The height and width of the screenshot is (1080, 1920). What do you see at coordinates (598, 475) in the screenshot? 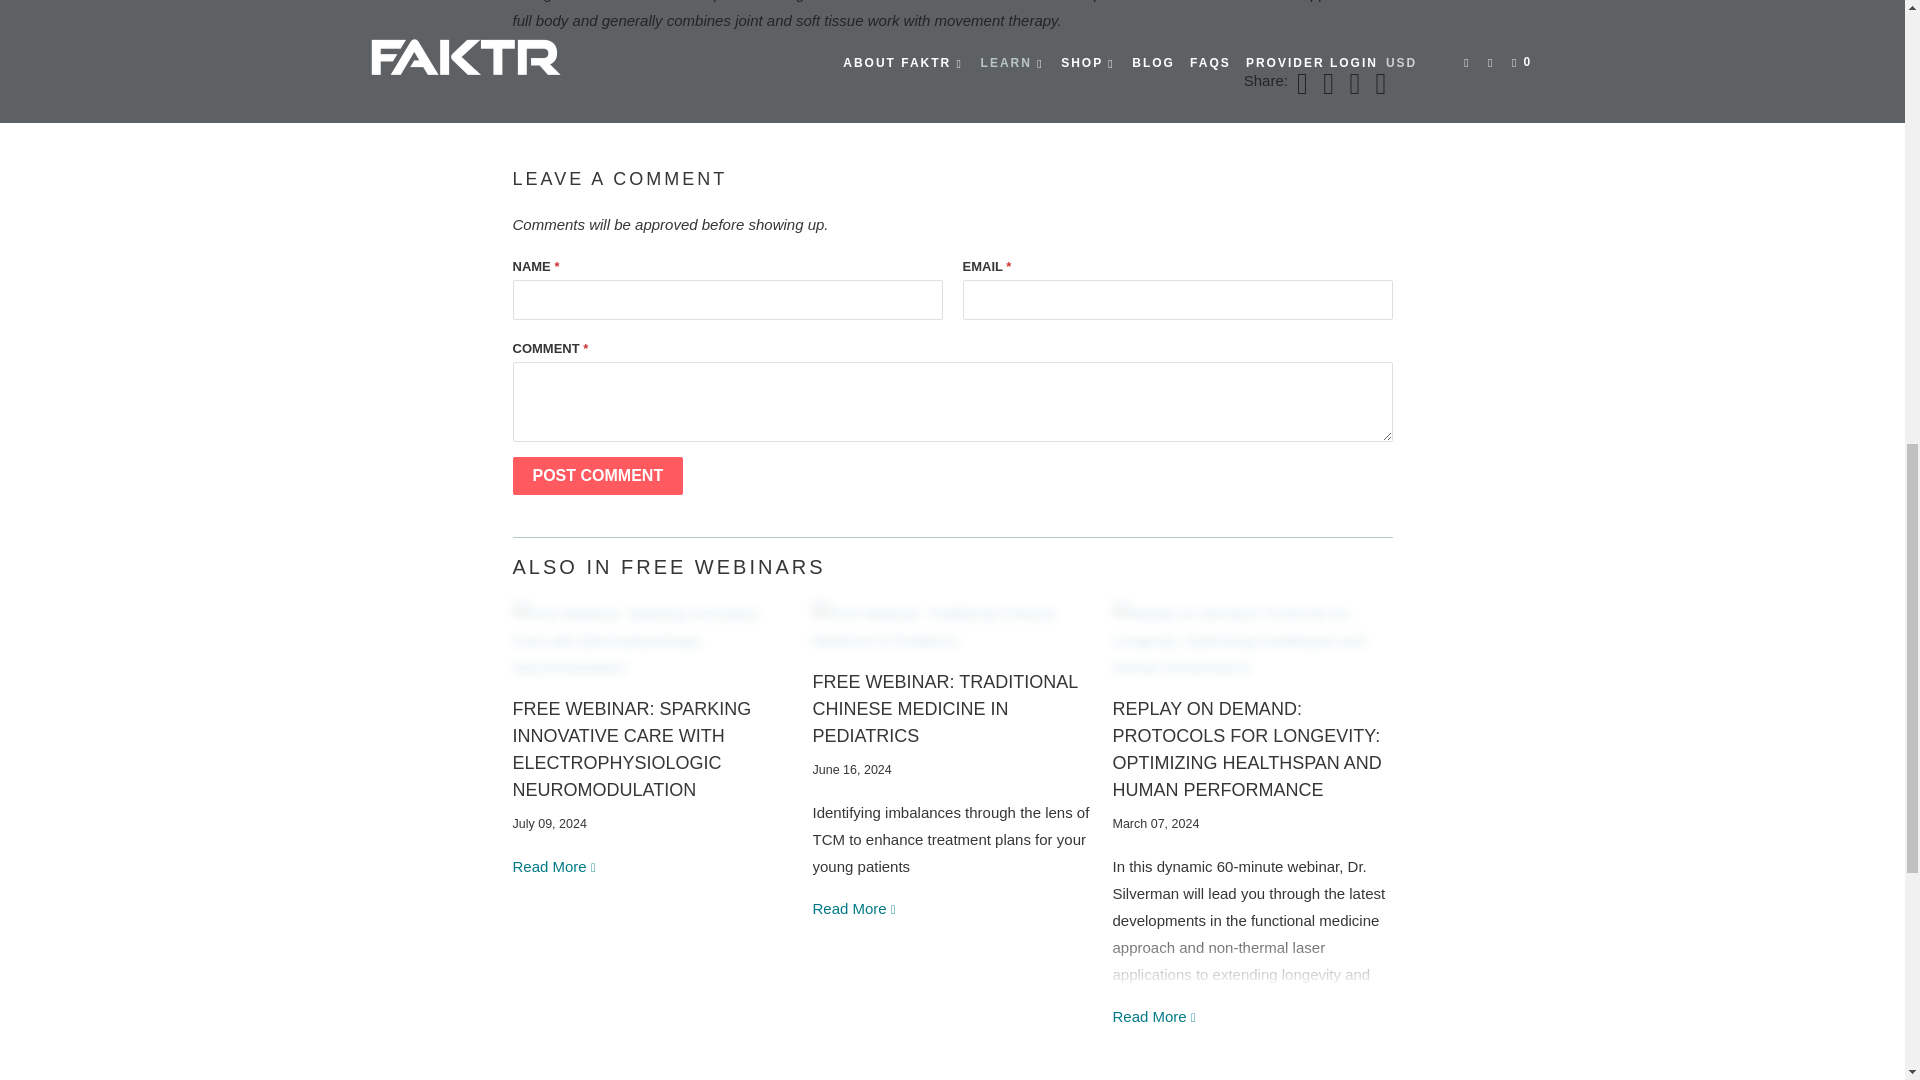
I see `Post comment` at bounding box center [598, 475].